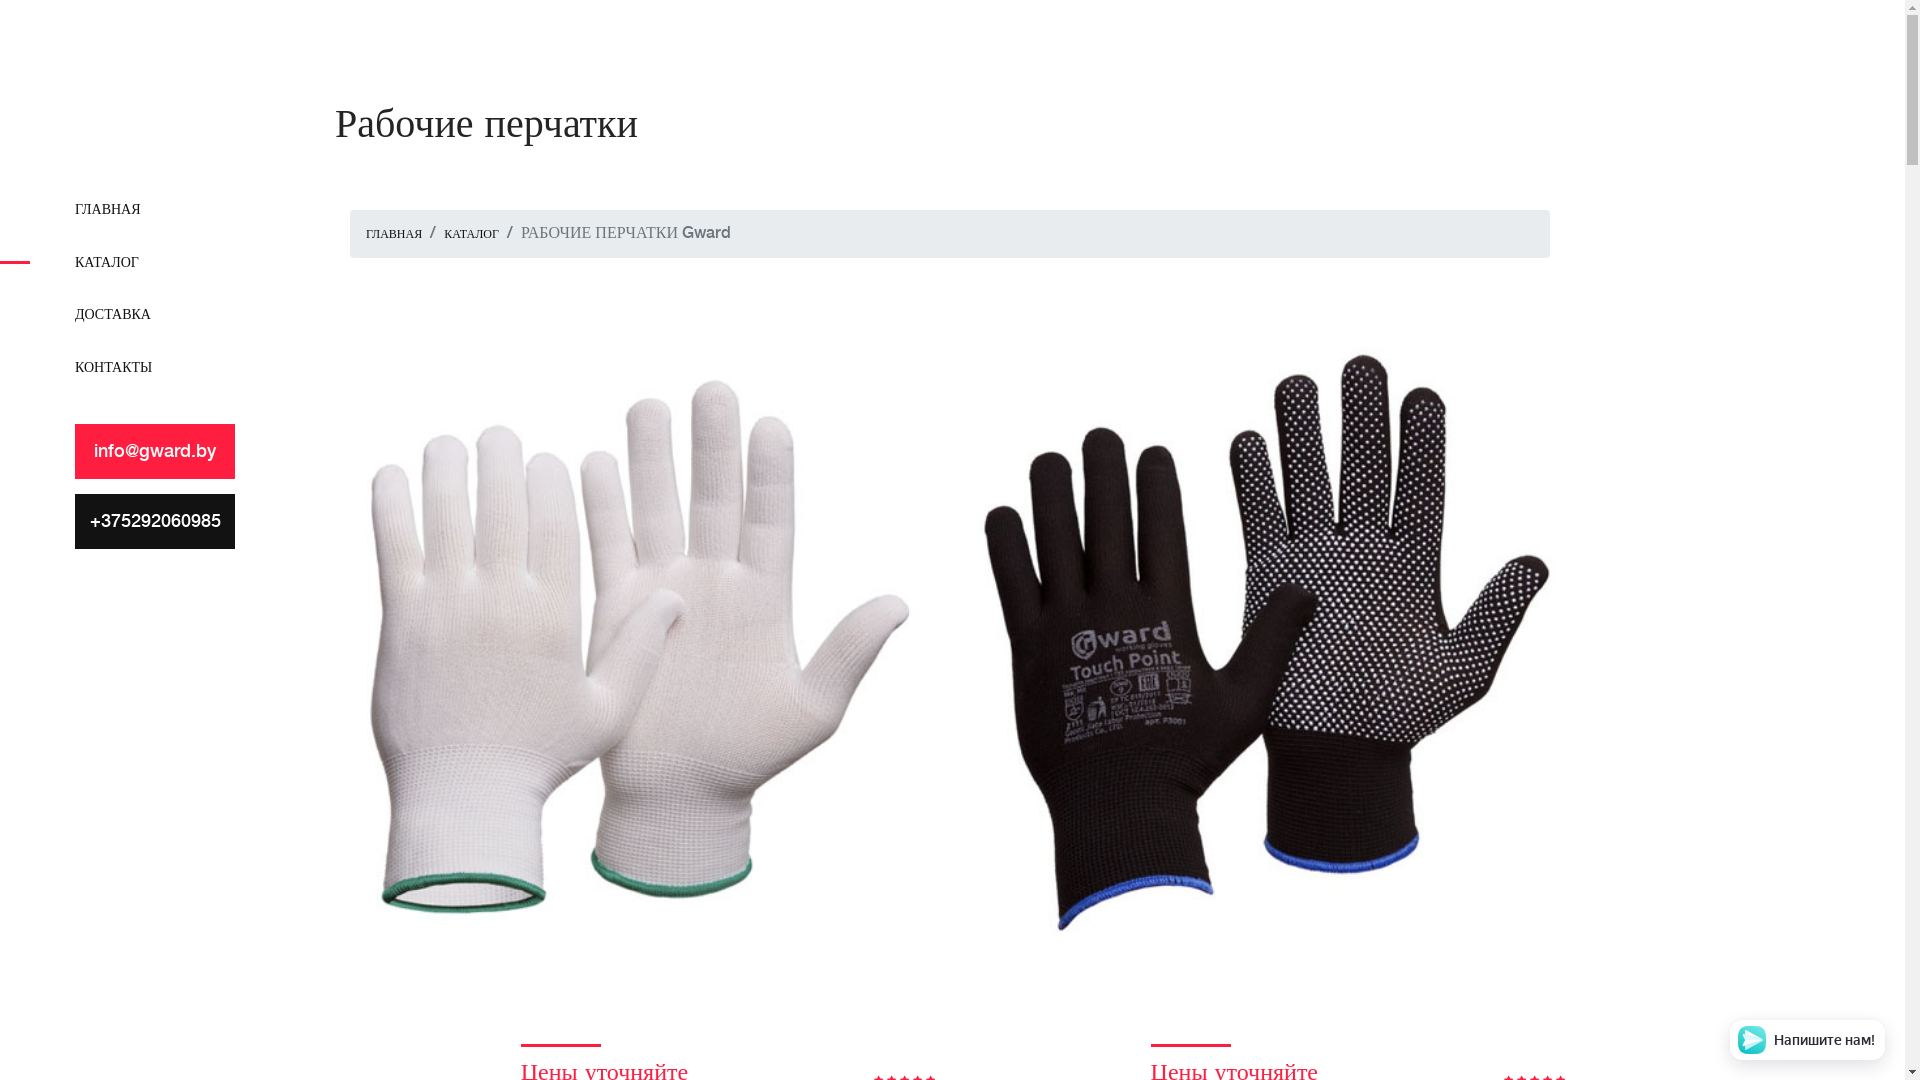  Describe the element at coordinates (155, 522) in the screenshot. I see `+375292060985` at that location.